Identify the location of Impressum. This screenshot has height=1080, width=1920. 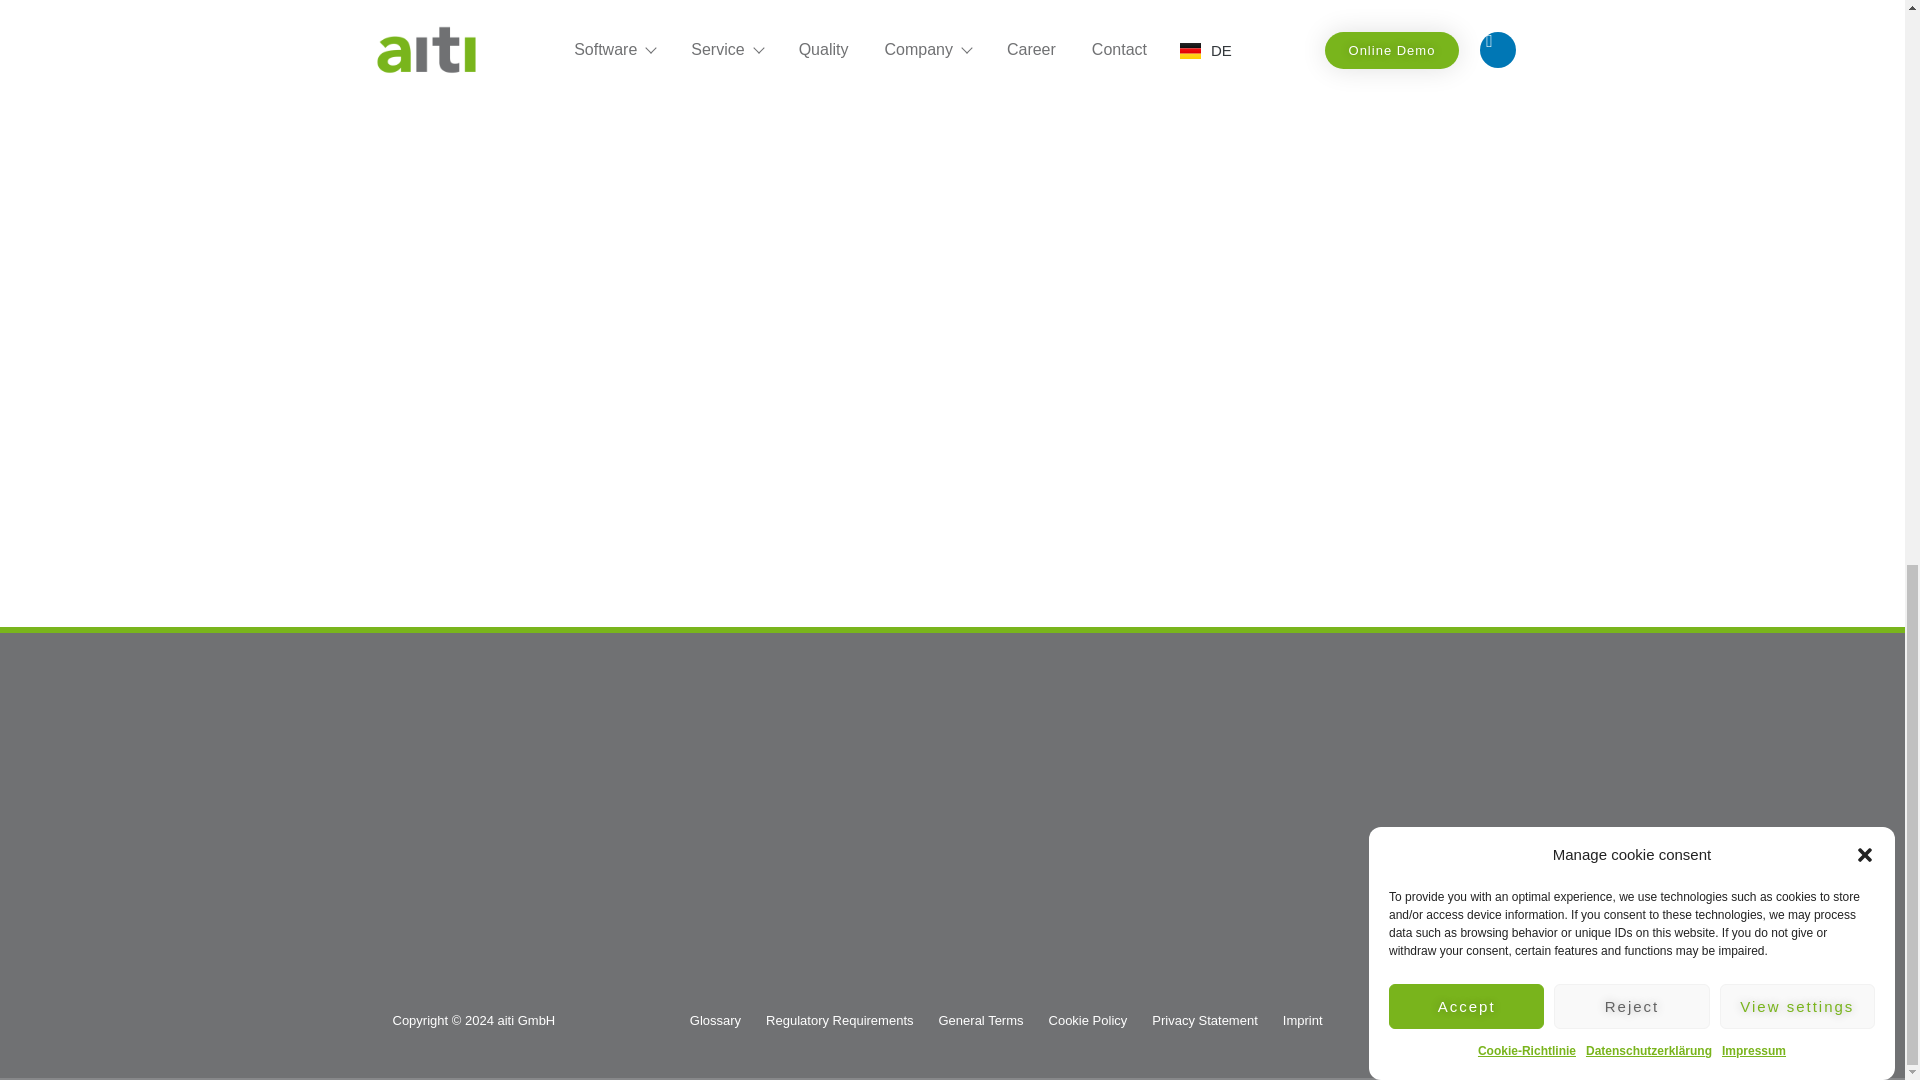
(1754, 75).